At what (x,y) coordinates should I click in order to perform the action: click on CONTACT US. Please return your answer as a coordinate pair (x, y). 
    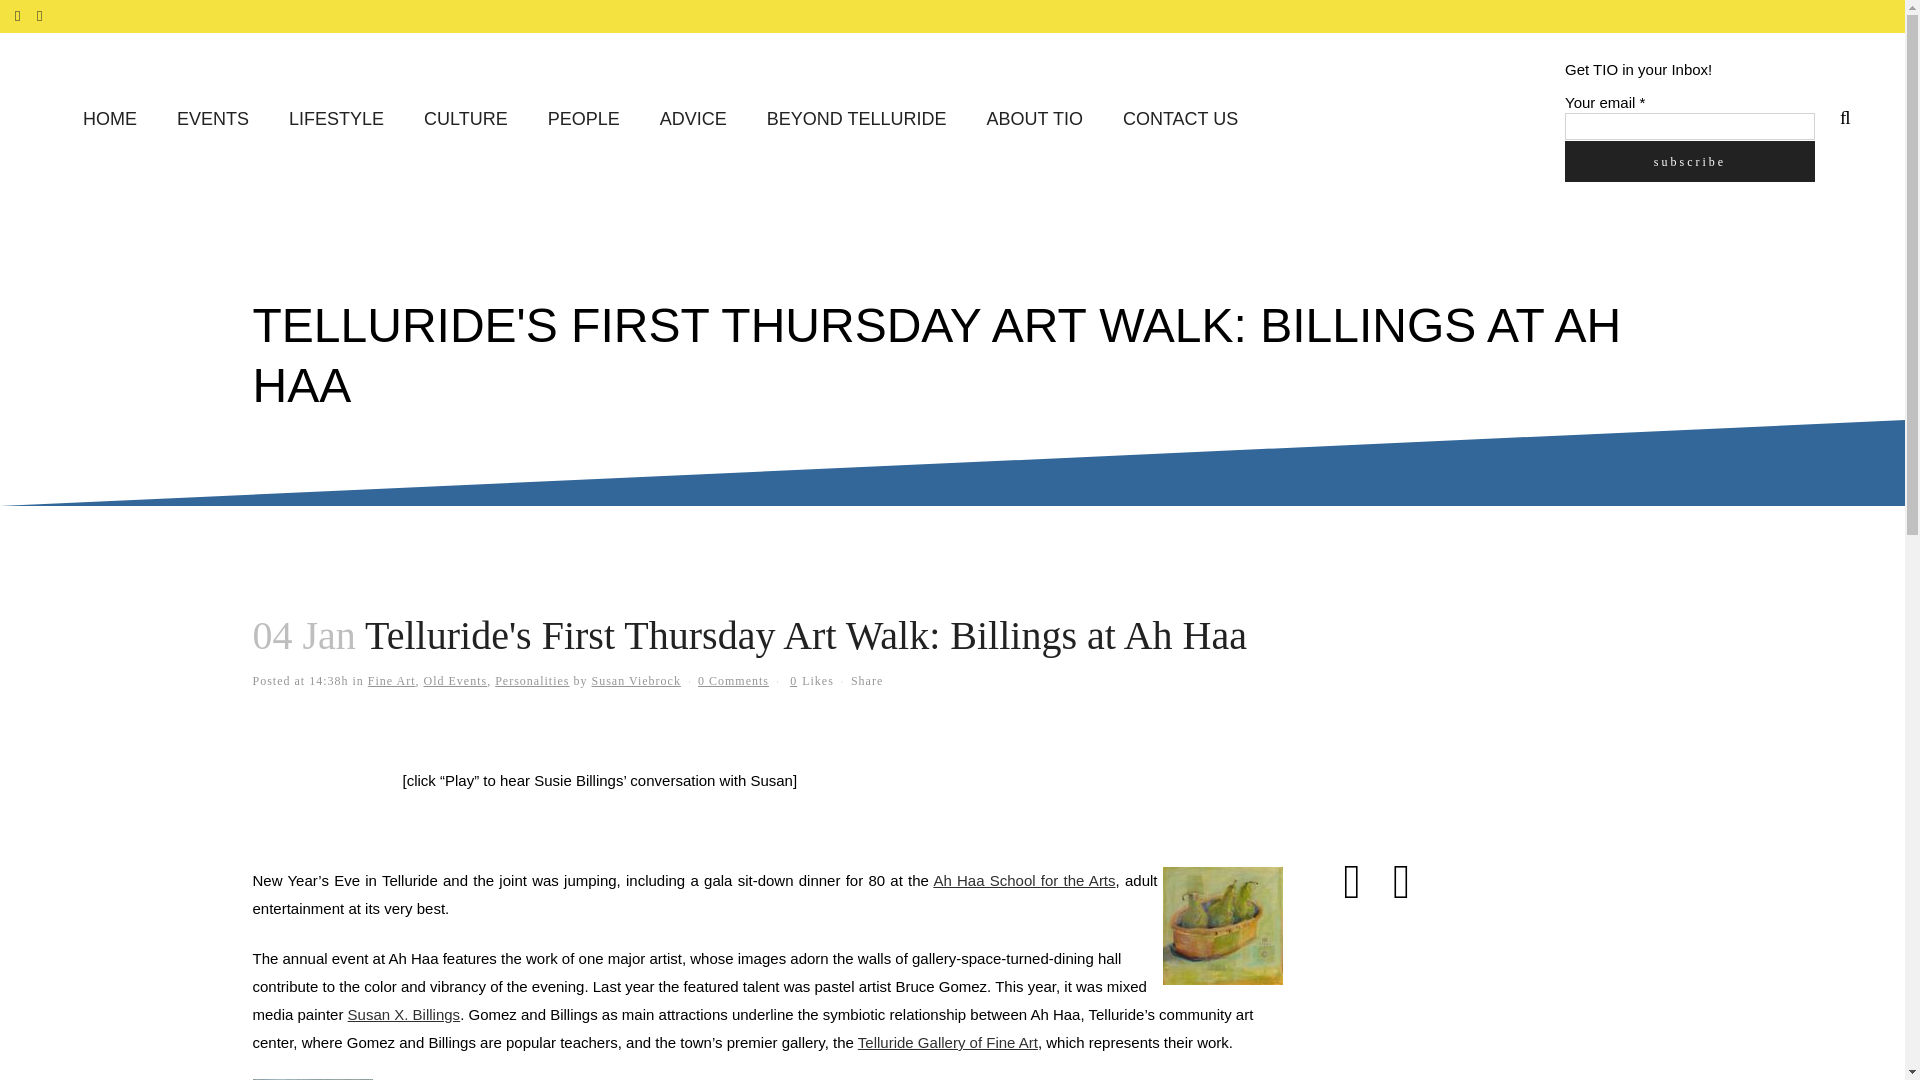
    Looking at the image, I should click on (1180, 120).